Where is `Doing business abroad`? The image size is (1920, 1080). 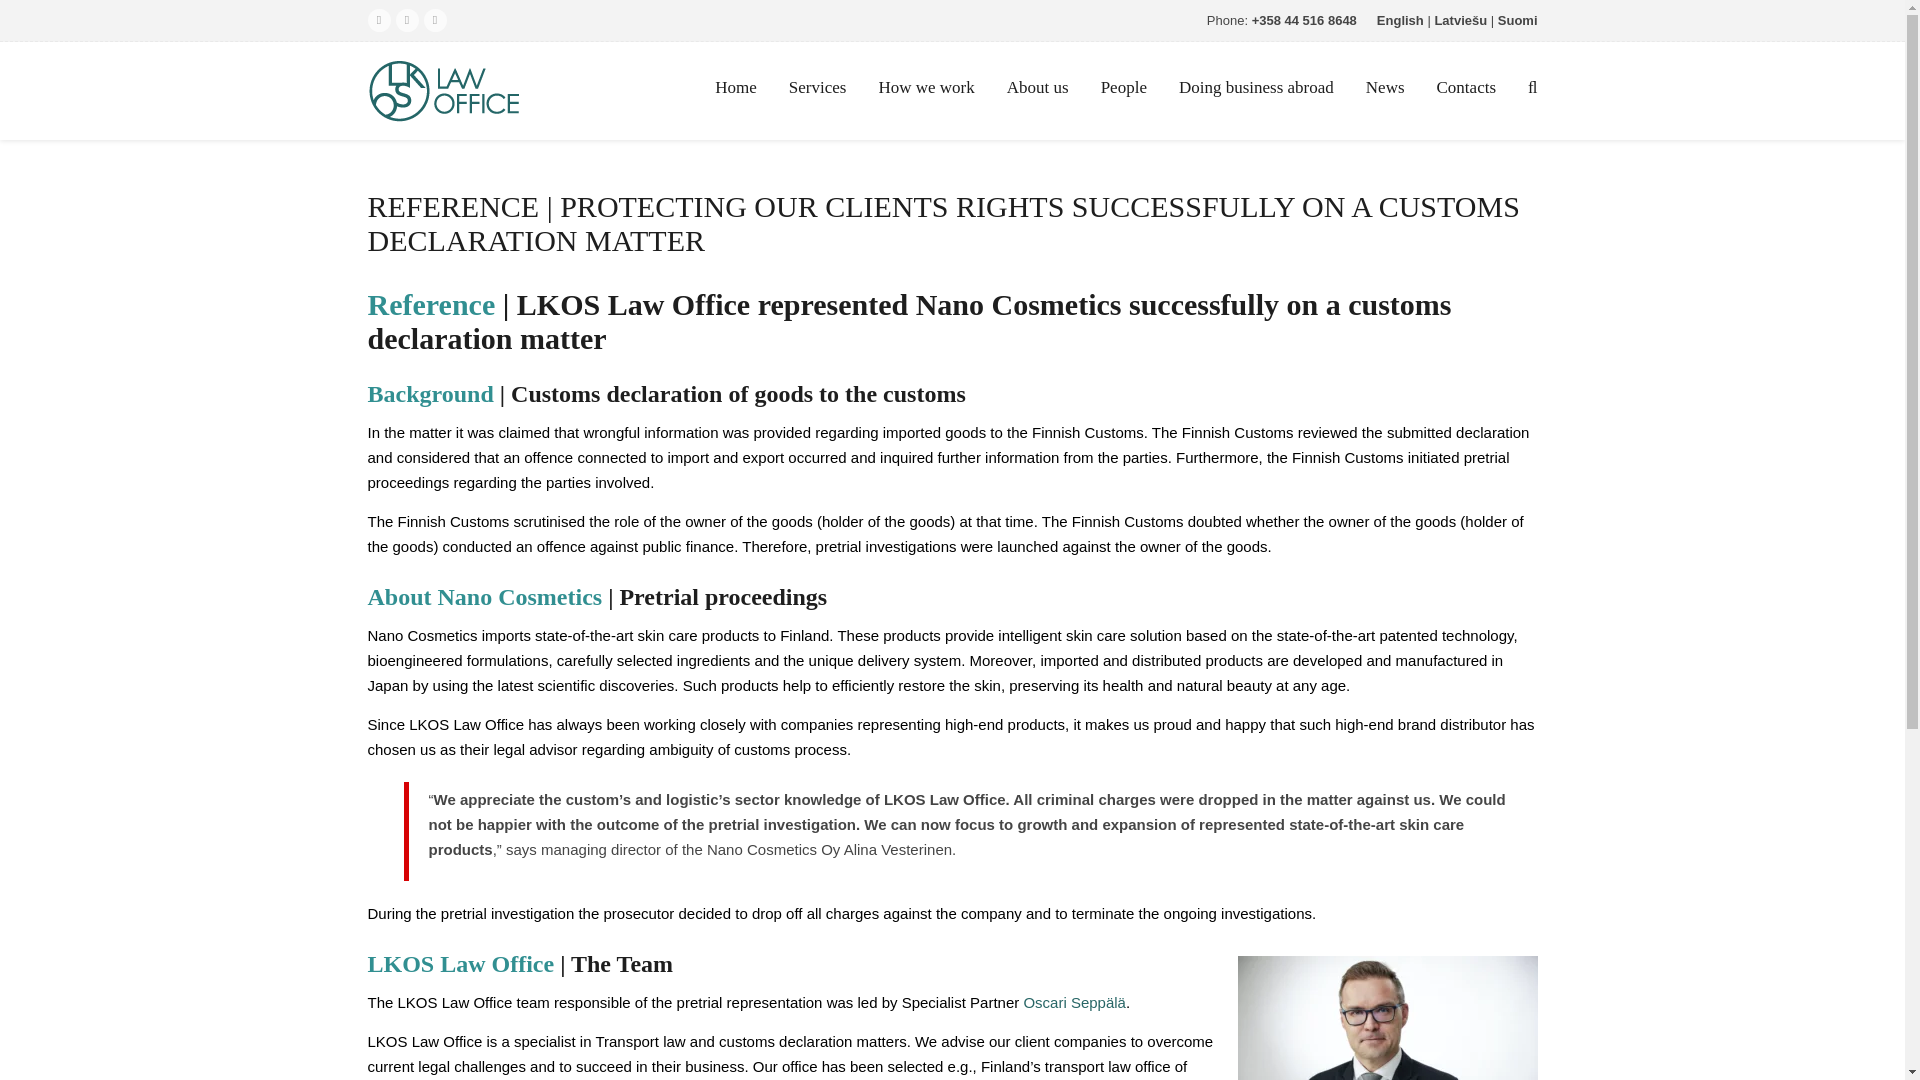 Doing business abroad is located at coordinates (1256, 87).